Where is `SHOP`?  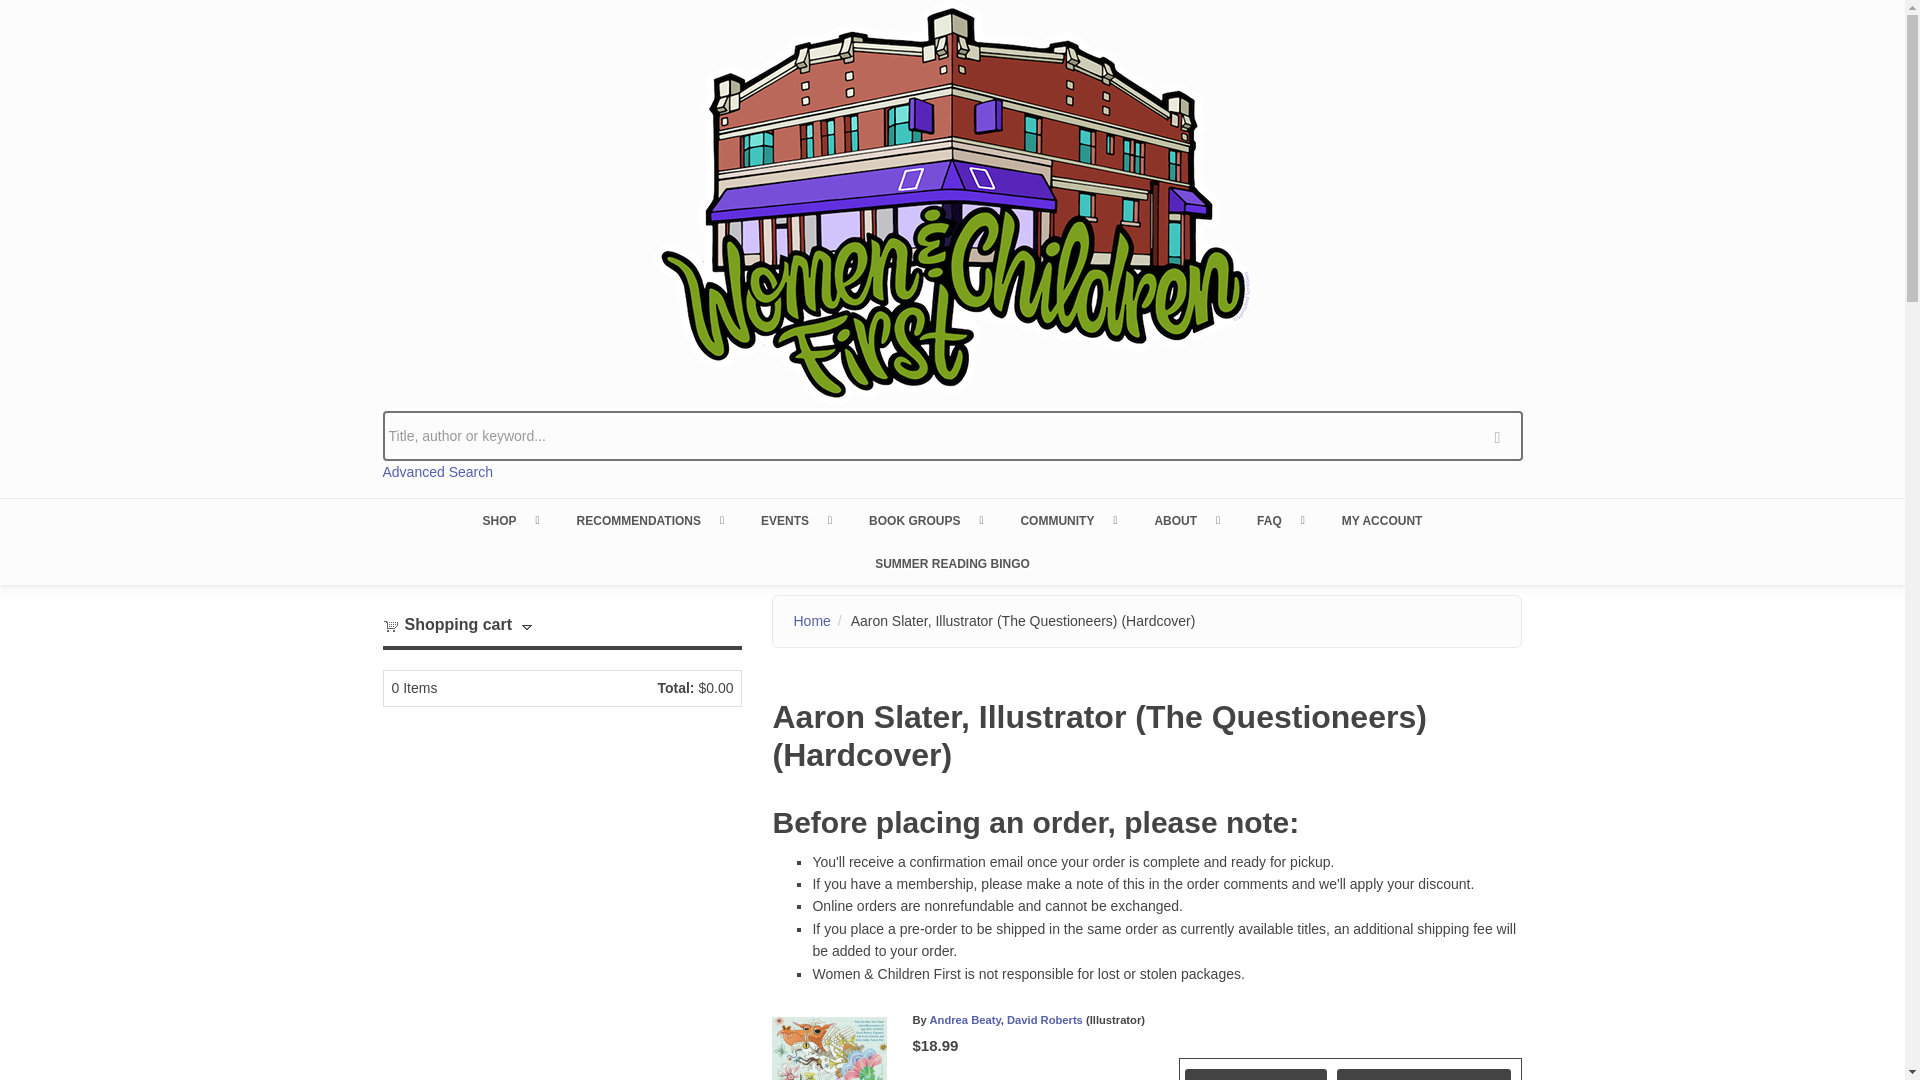
SHOP is located at coordinates (509, 520).